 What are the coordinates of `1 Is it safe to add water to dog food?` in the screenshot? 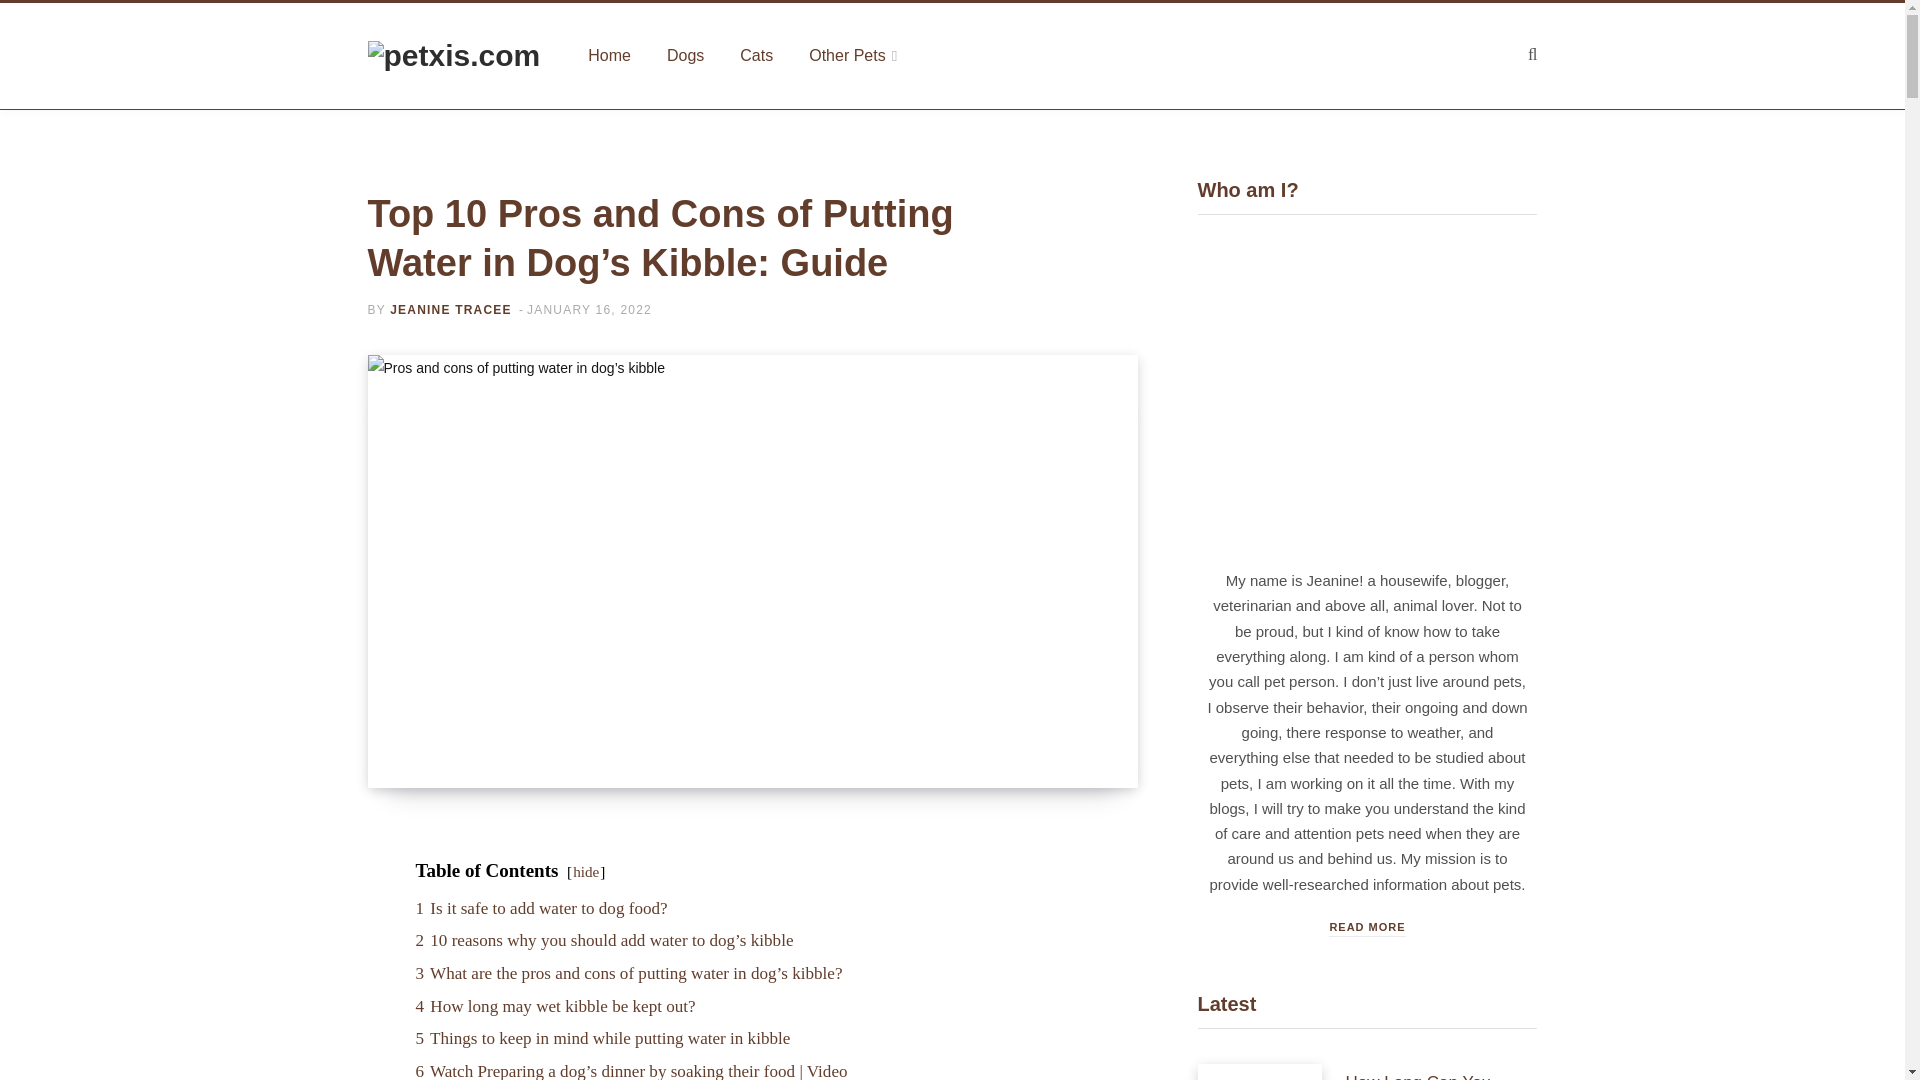 It's located at (540, 908).